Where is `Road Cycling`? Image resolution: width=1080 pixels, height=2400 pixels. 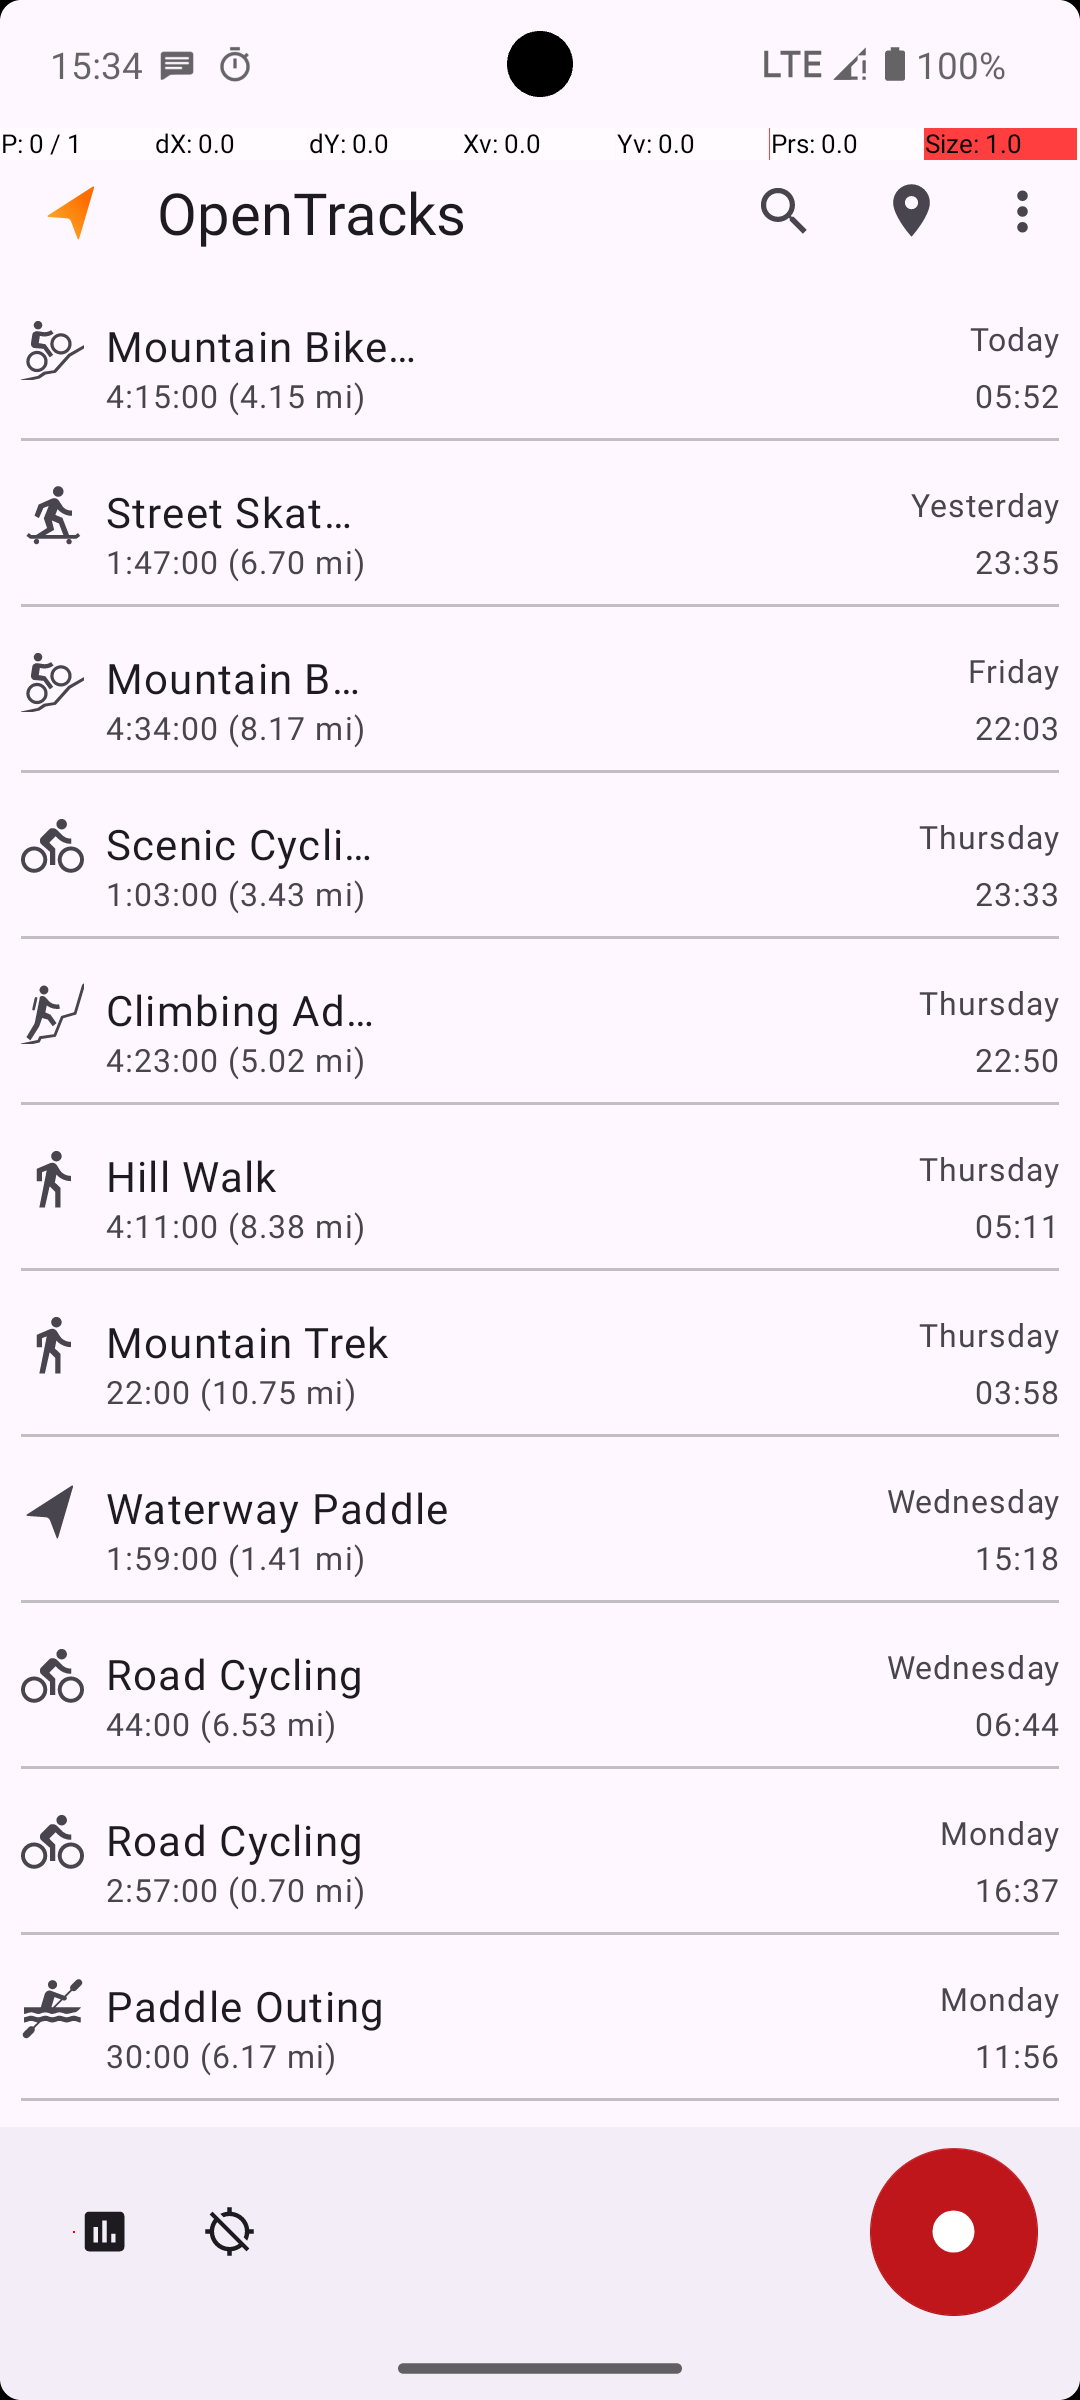
Road Cycling is located at coordinates (234, 1673).